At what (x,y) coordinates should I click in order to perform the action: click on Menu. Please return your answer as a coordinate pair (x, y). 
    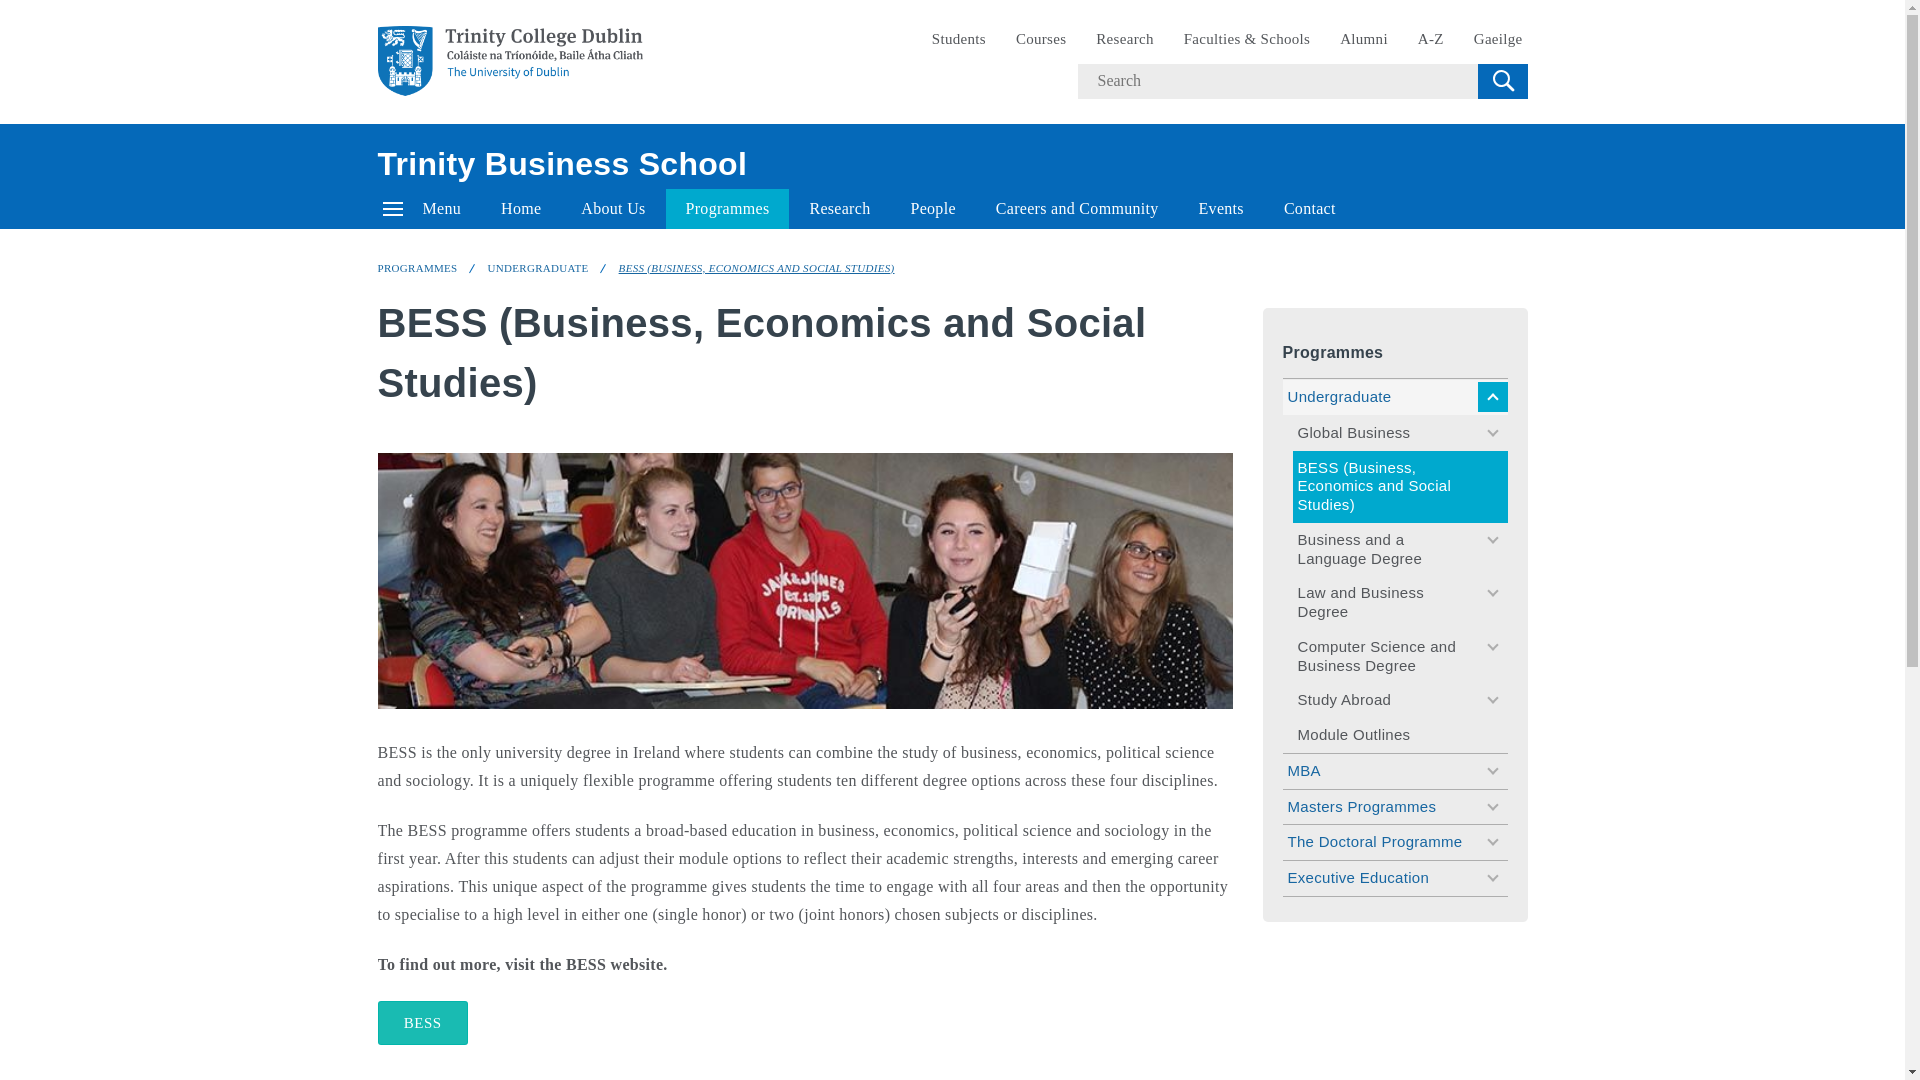
    Looking at the image, I should click on (422, 208).